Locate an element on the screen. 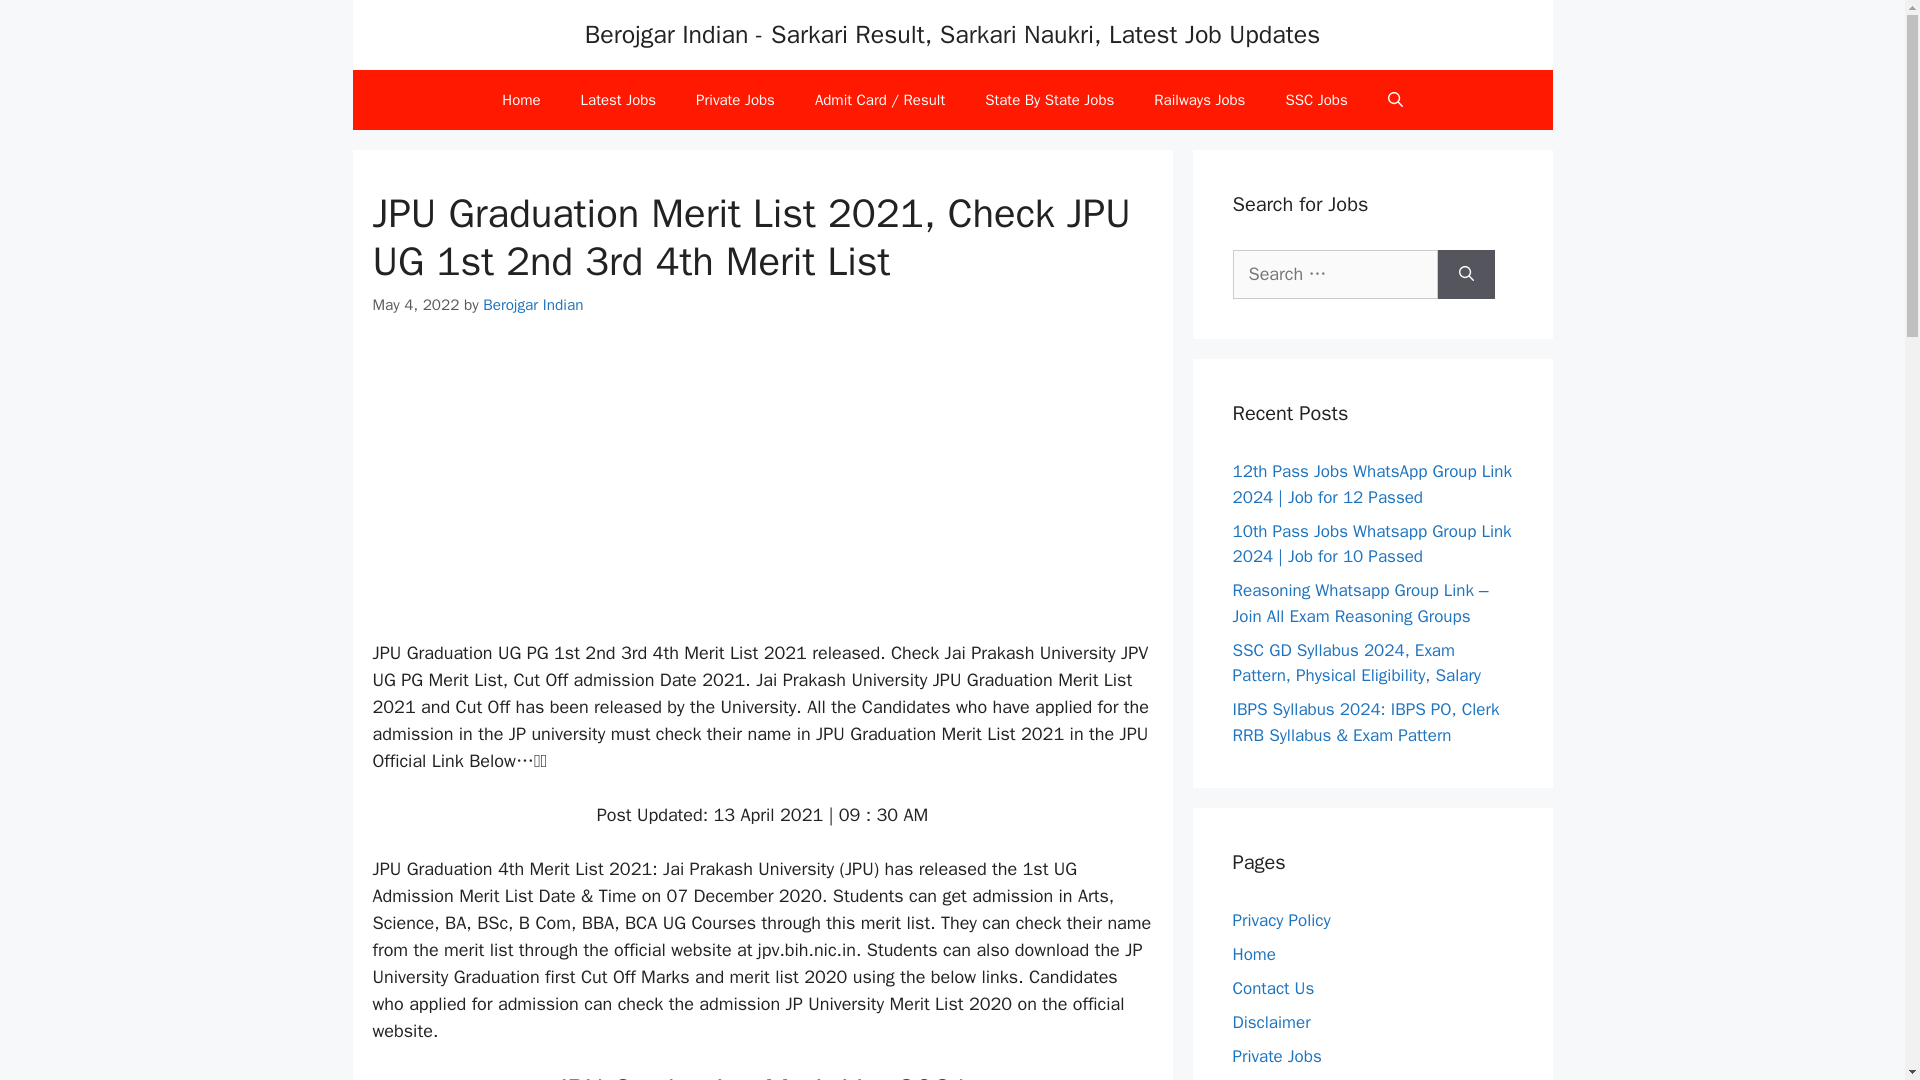 This screenshot has width=1920, height=1080. Berojgar Indian is located at coordinates (533, 304).